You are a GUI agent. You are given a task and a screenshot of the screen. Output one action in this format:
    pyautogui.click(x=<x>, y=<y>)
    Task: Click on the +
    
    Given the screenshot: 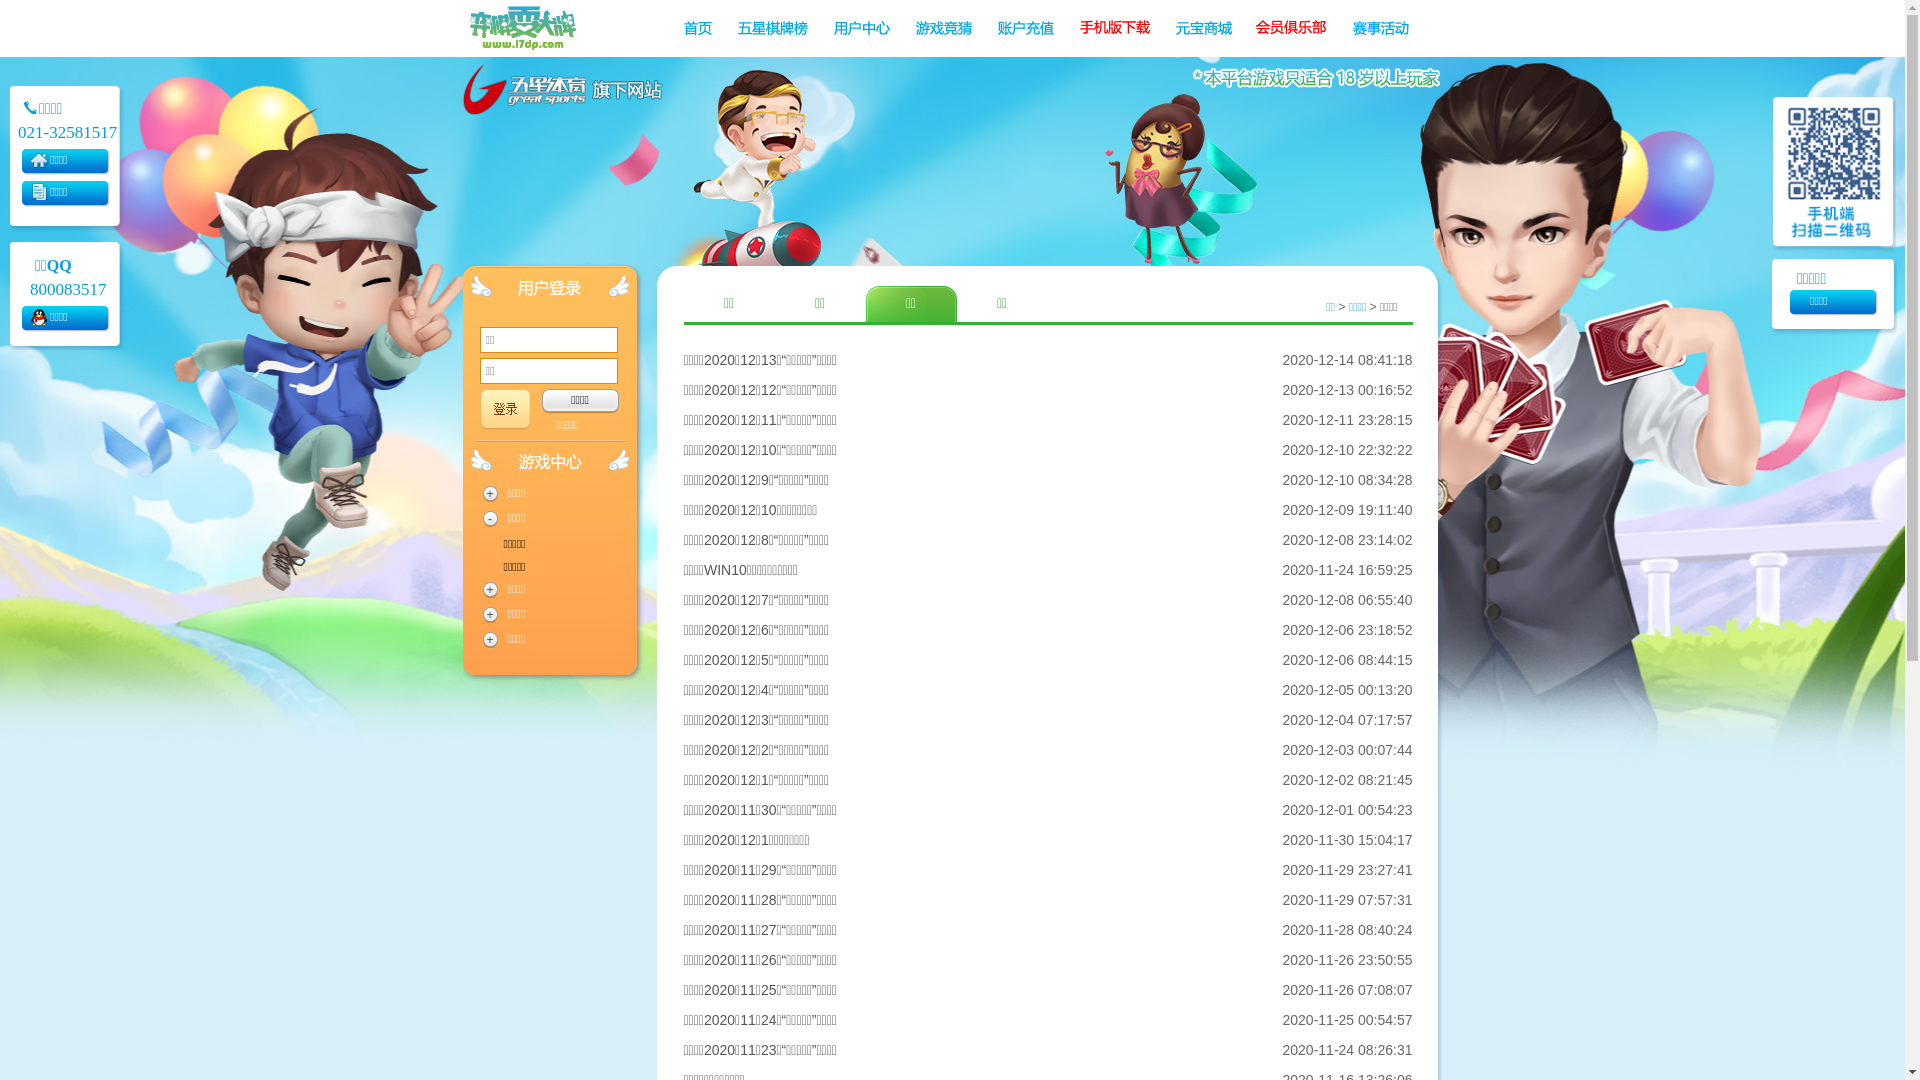 What is the action you would take?
    pyautogui.click(x=490, y=494)
    